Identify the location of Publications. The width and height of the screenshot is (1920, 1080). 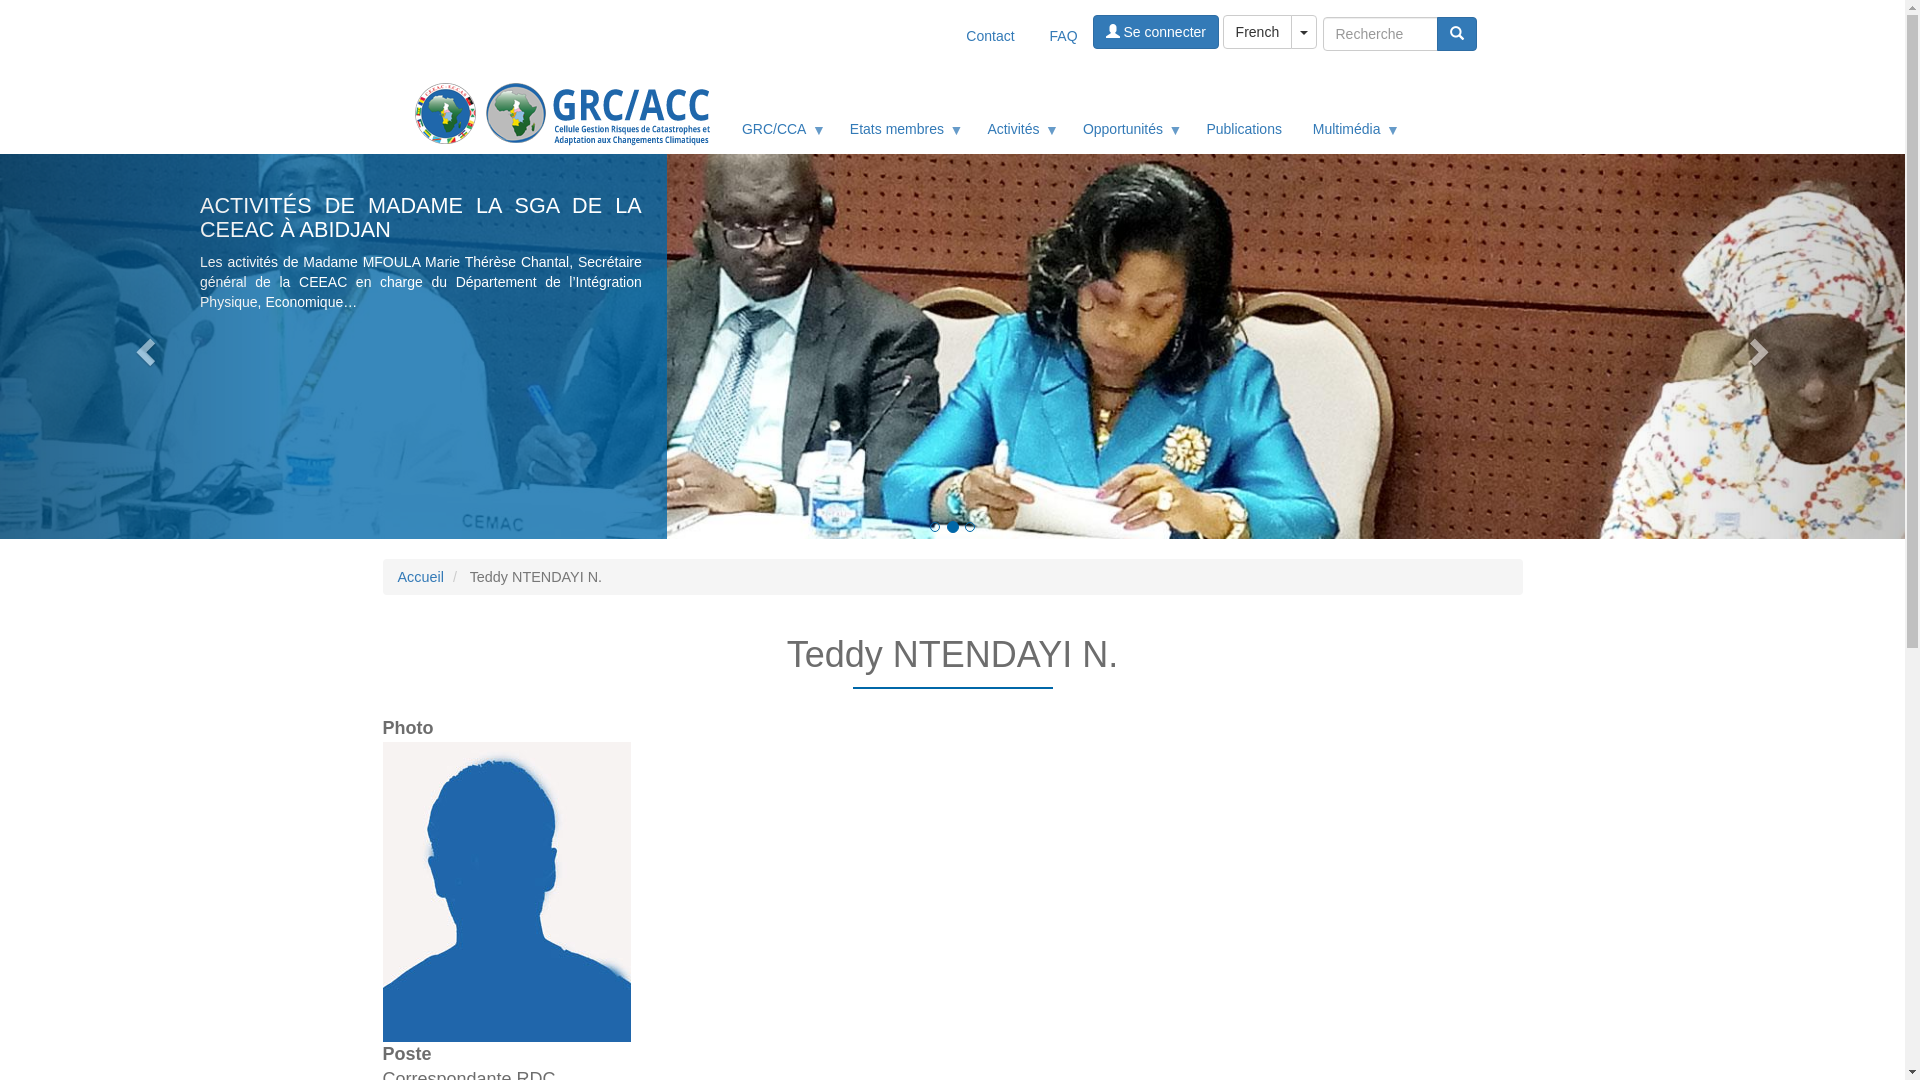
(1244, 129).